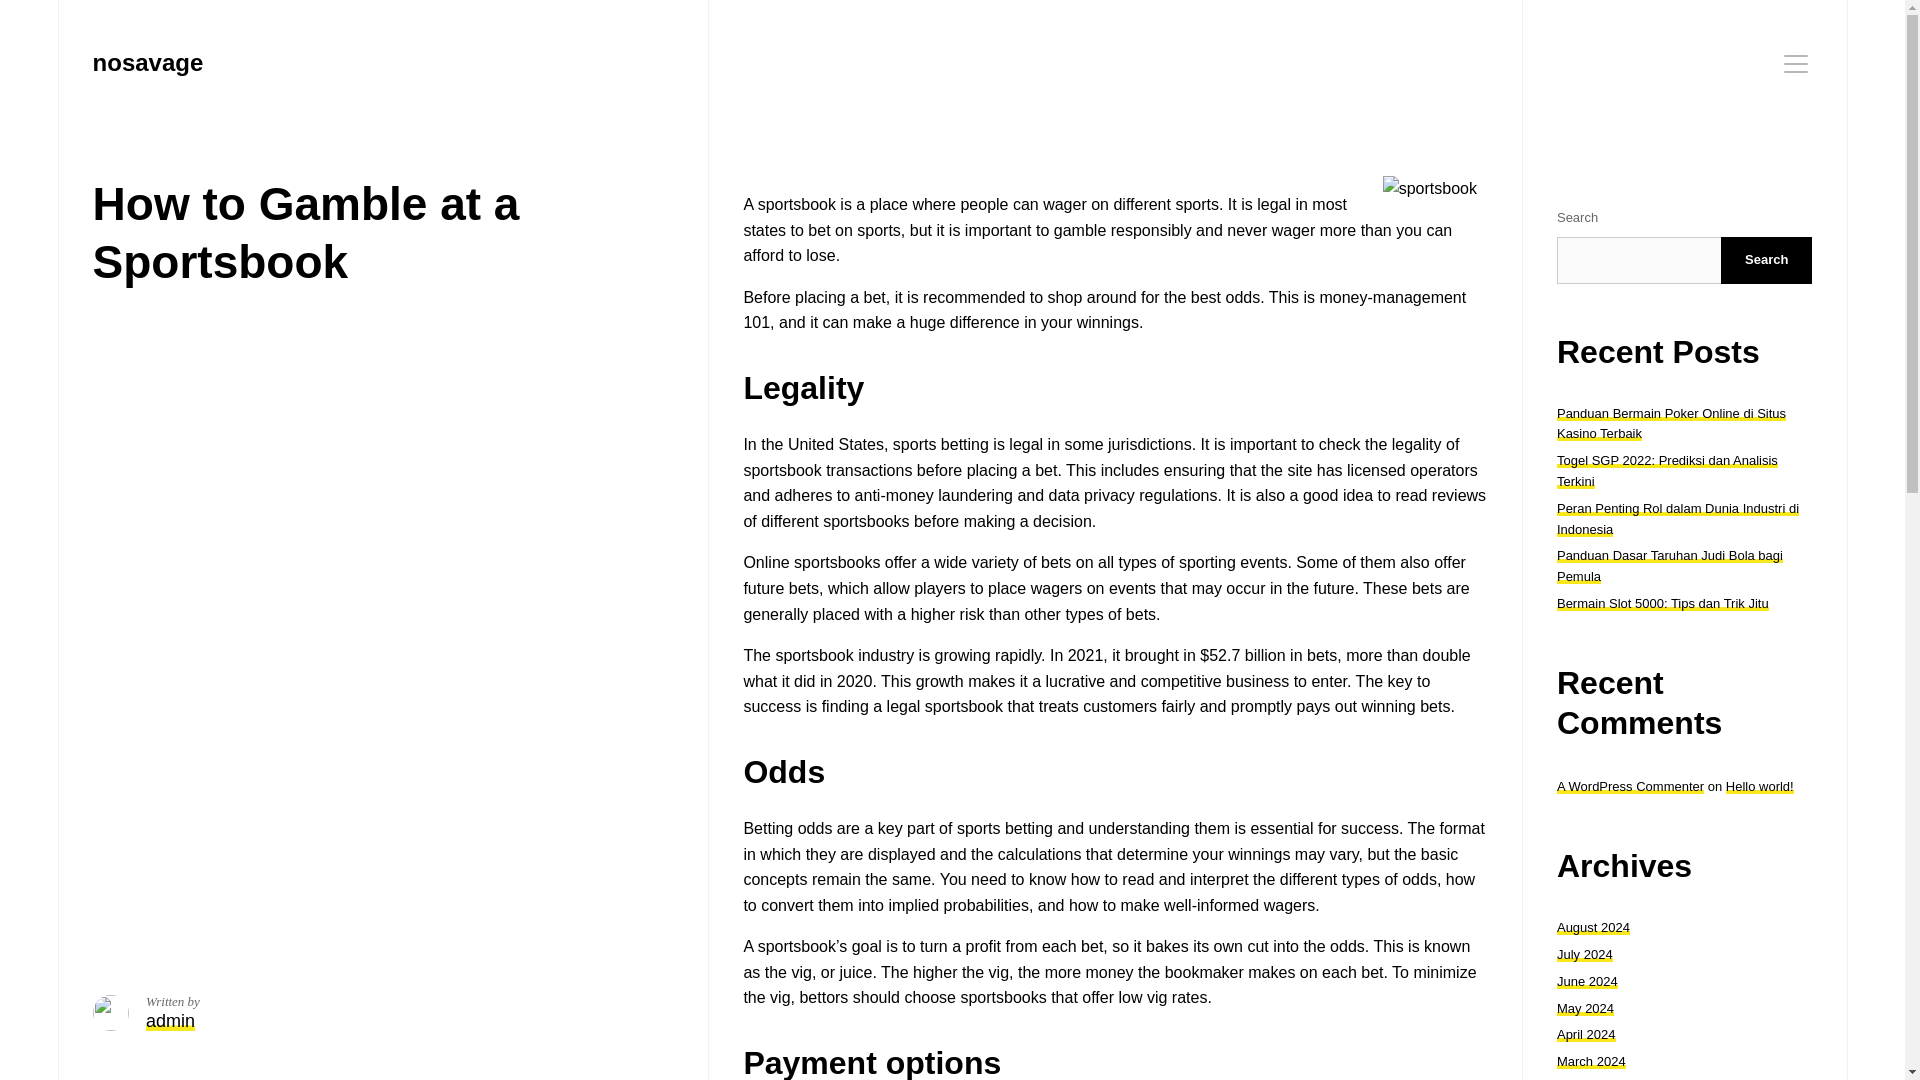  What do you see at coordinates (1594, 928) in the screenshot?
I see `August 2024` at bounding box center [1594, 928].